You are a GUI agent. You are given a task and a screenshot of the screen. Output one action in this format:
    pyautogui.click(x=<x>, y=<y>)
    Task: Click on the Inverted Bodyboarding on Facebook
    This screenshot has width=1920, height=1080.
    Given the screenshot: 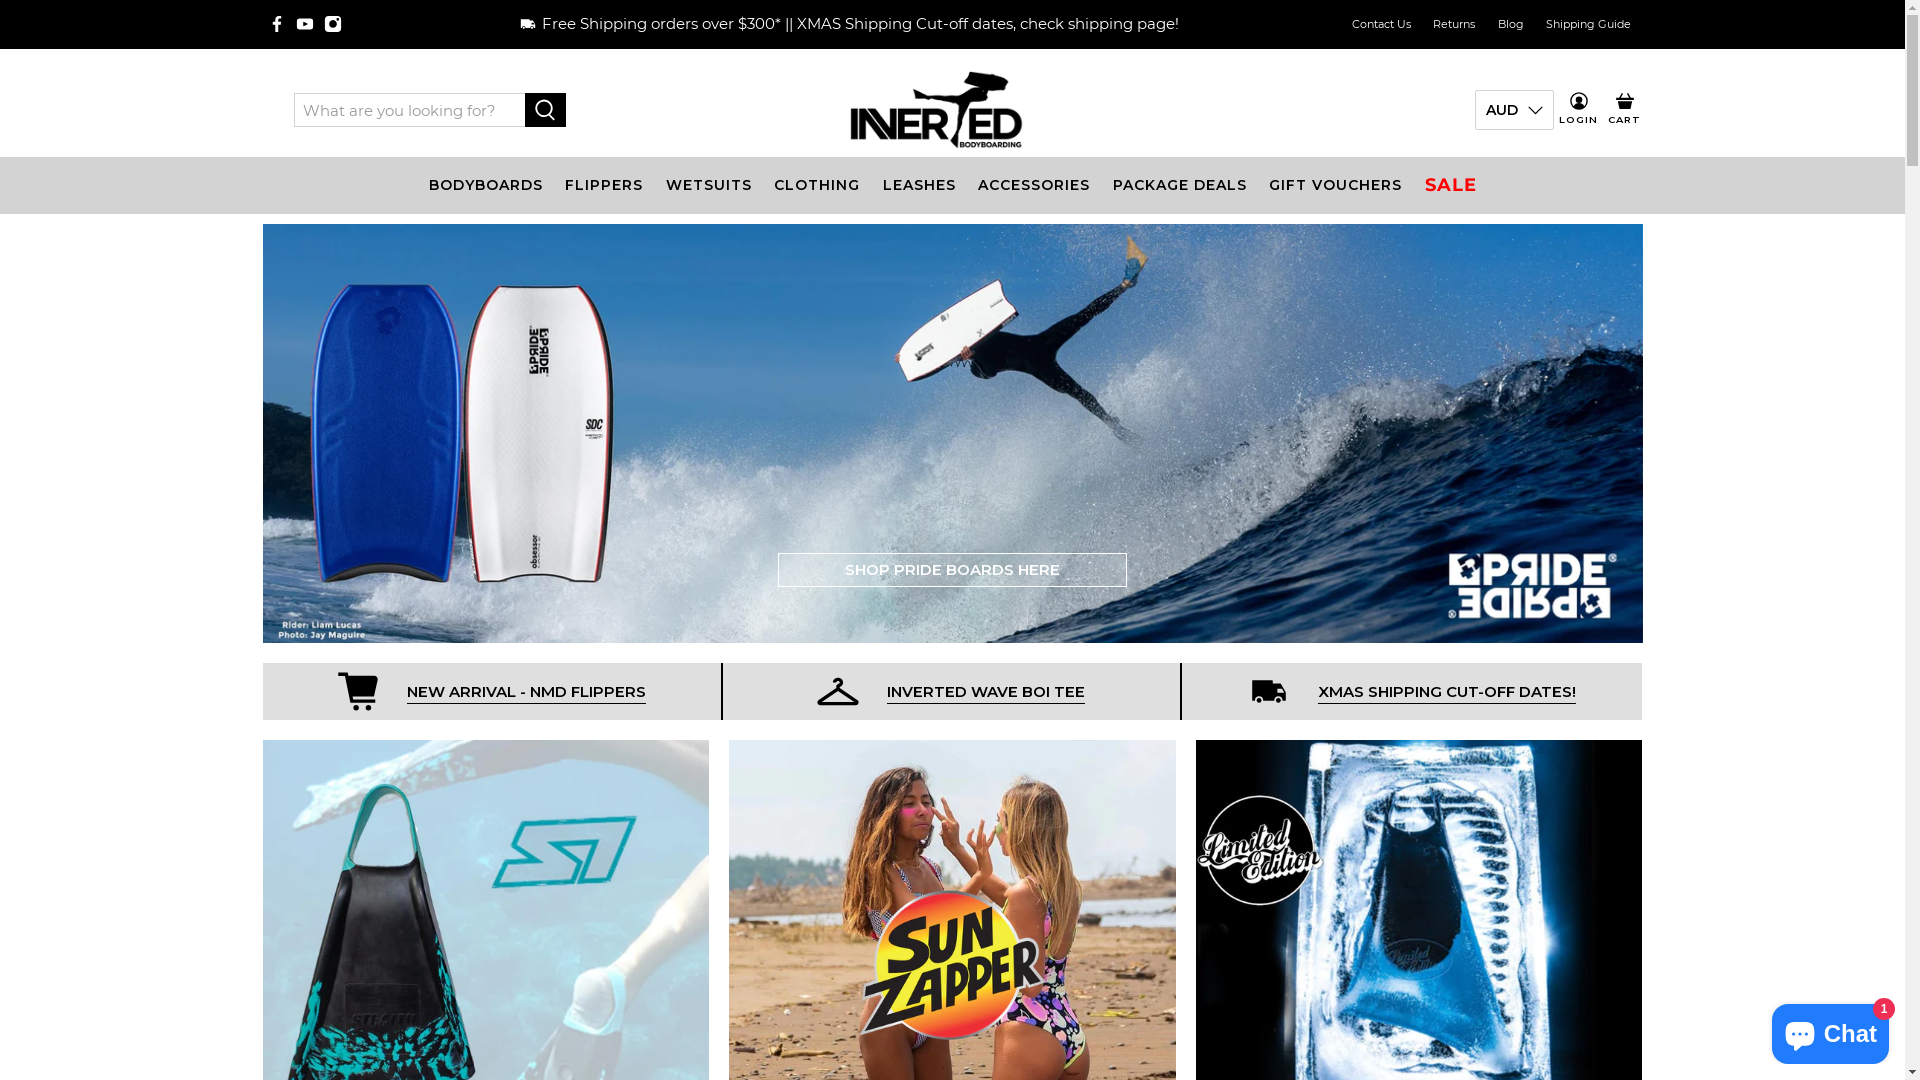 What is the action you would take?
    pyautogui.click(x=277, y=24)
    